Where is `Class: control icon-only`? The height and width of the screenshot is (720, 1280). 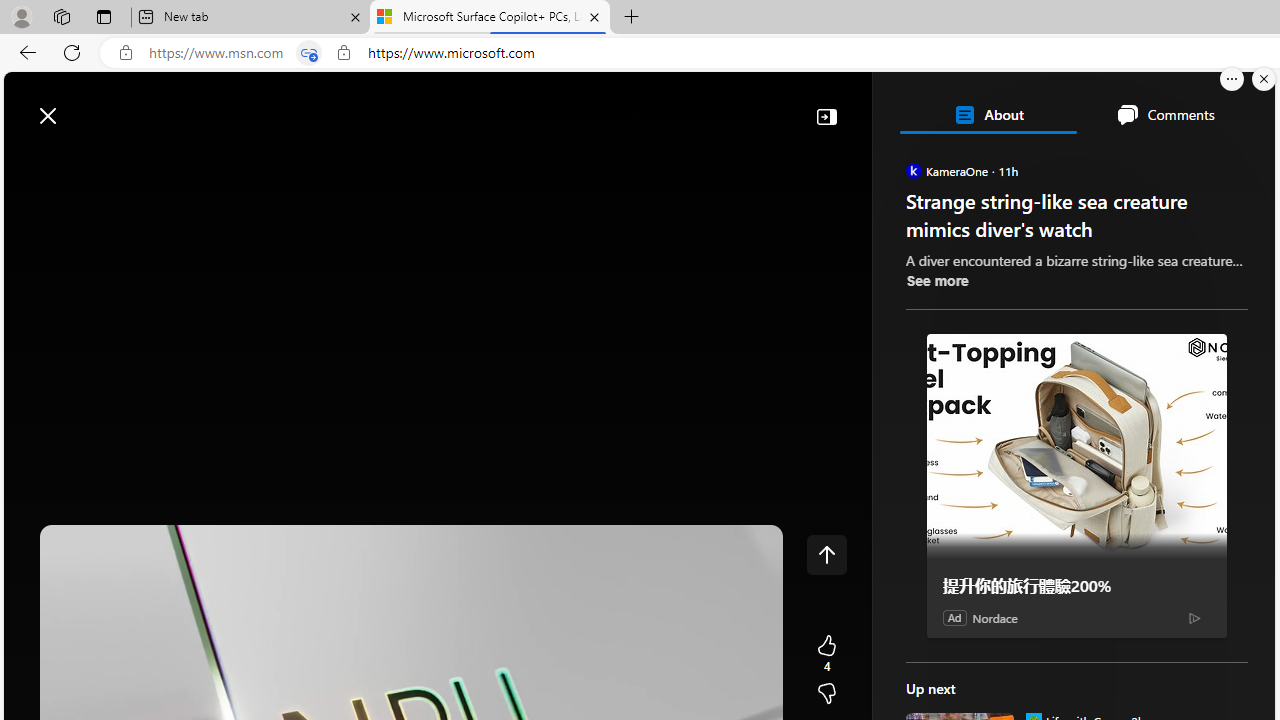
Class: control icon-only is located at coordinates (826, 554).